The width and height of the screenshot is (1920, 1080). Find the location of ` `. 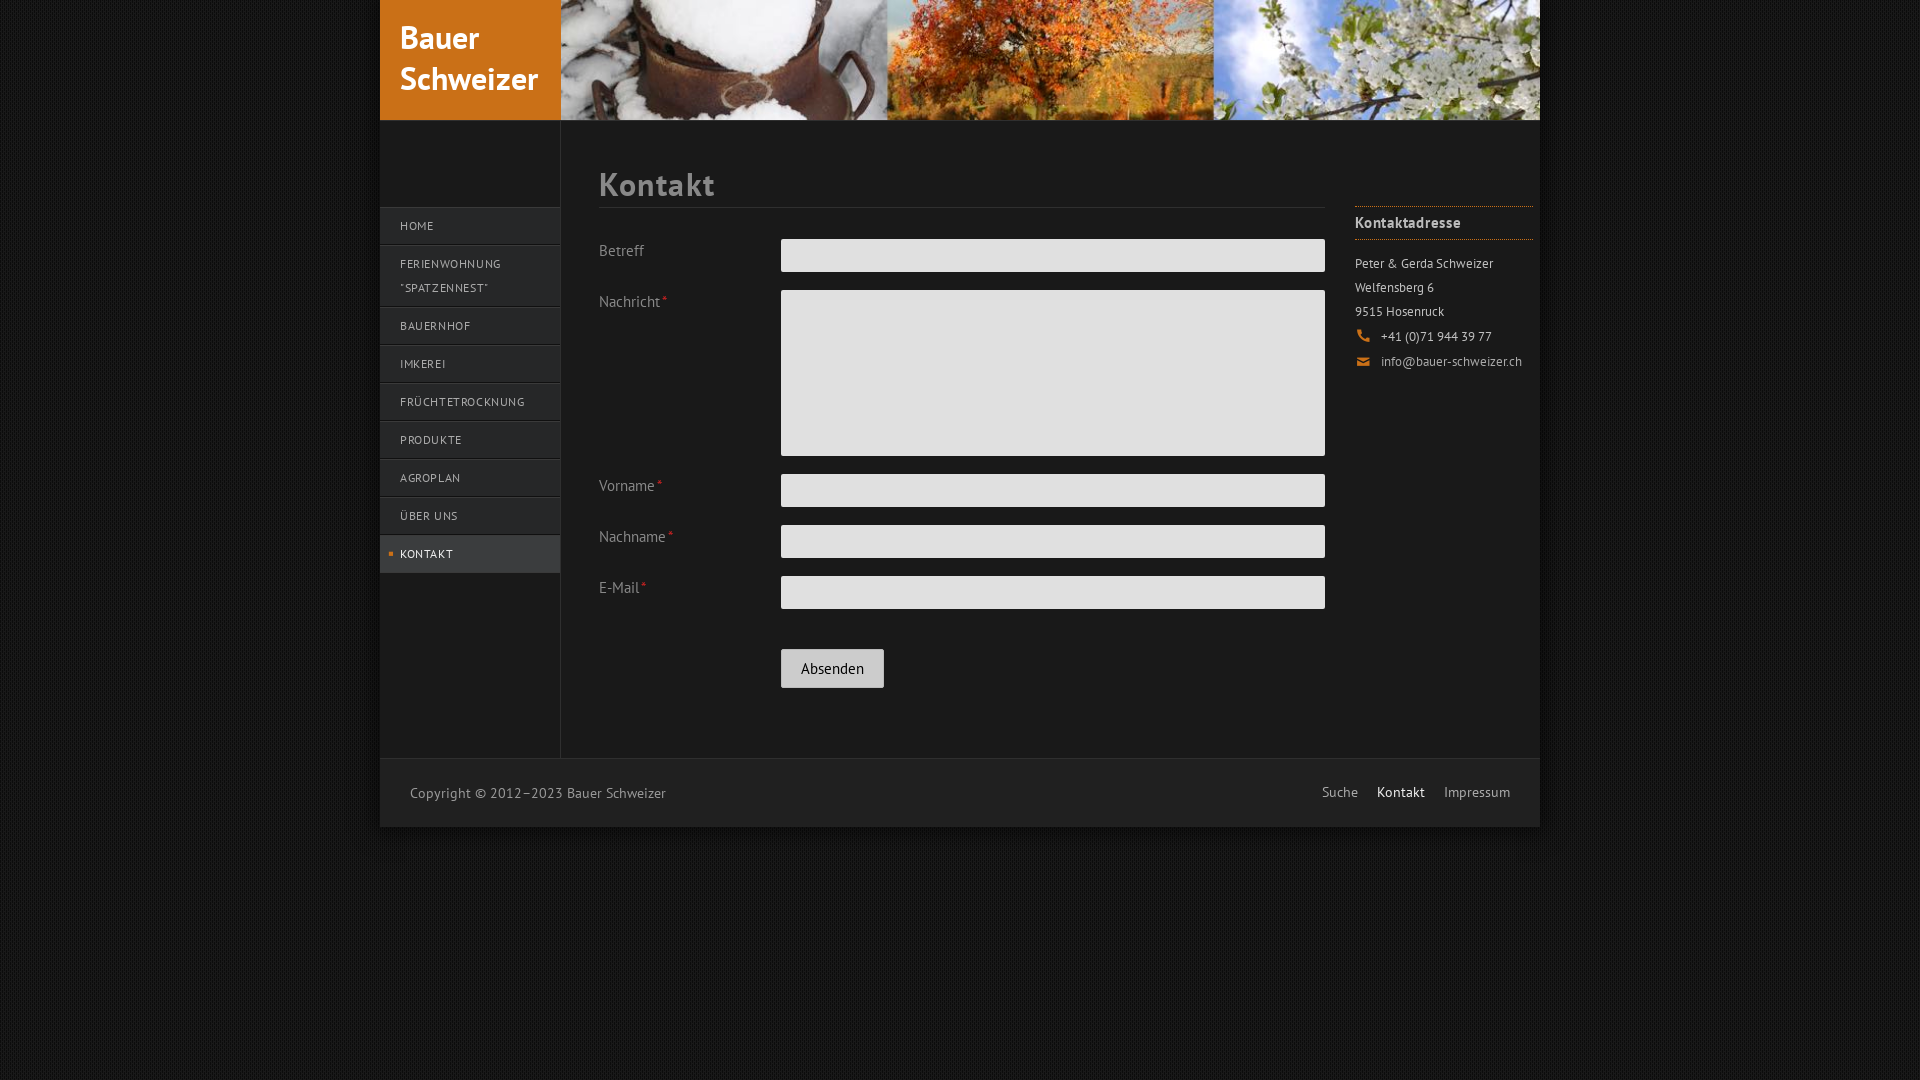

  is located at coordinates (1510, 805).